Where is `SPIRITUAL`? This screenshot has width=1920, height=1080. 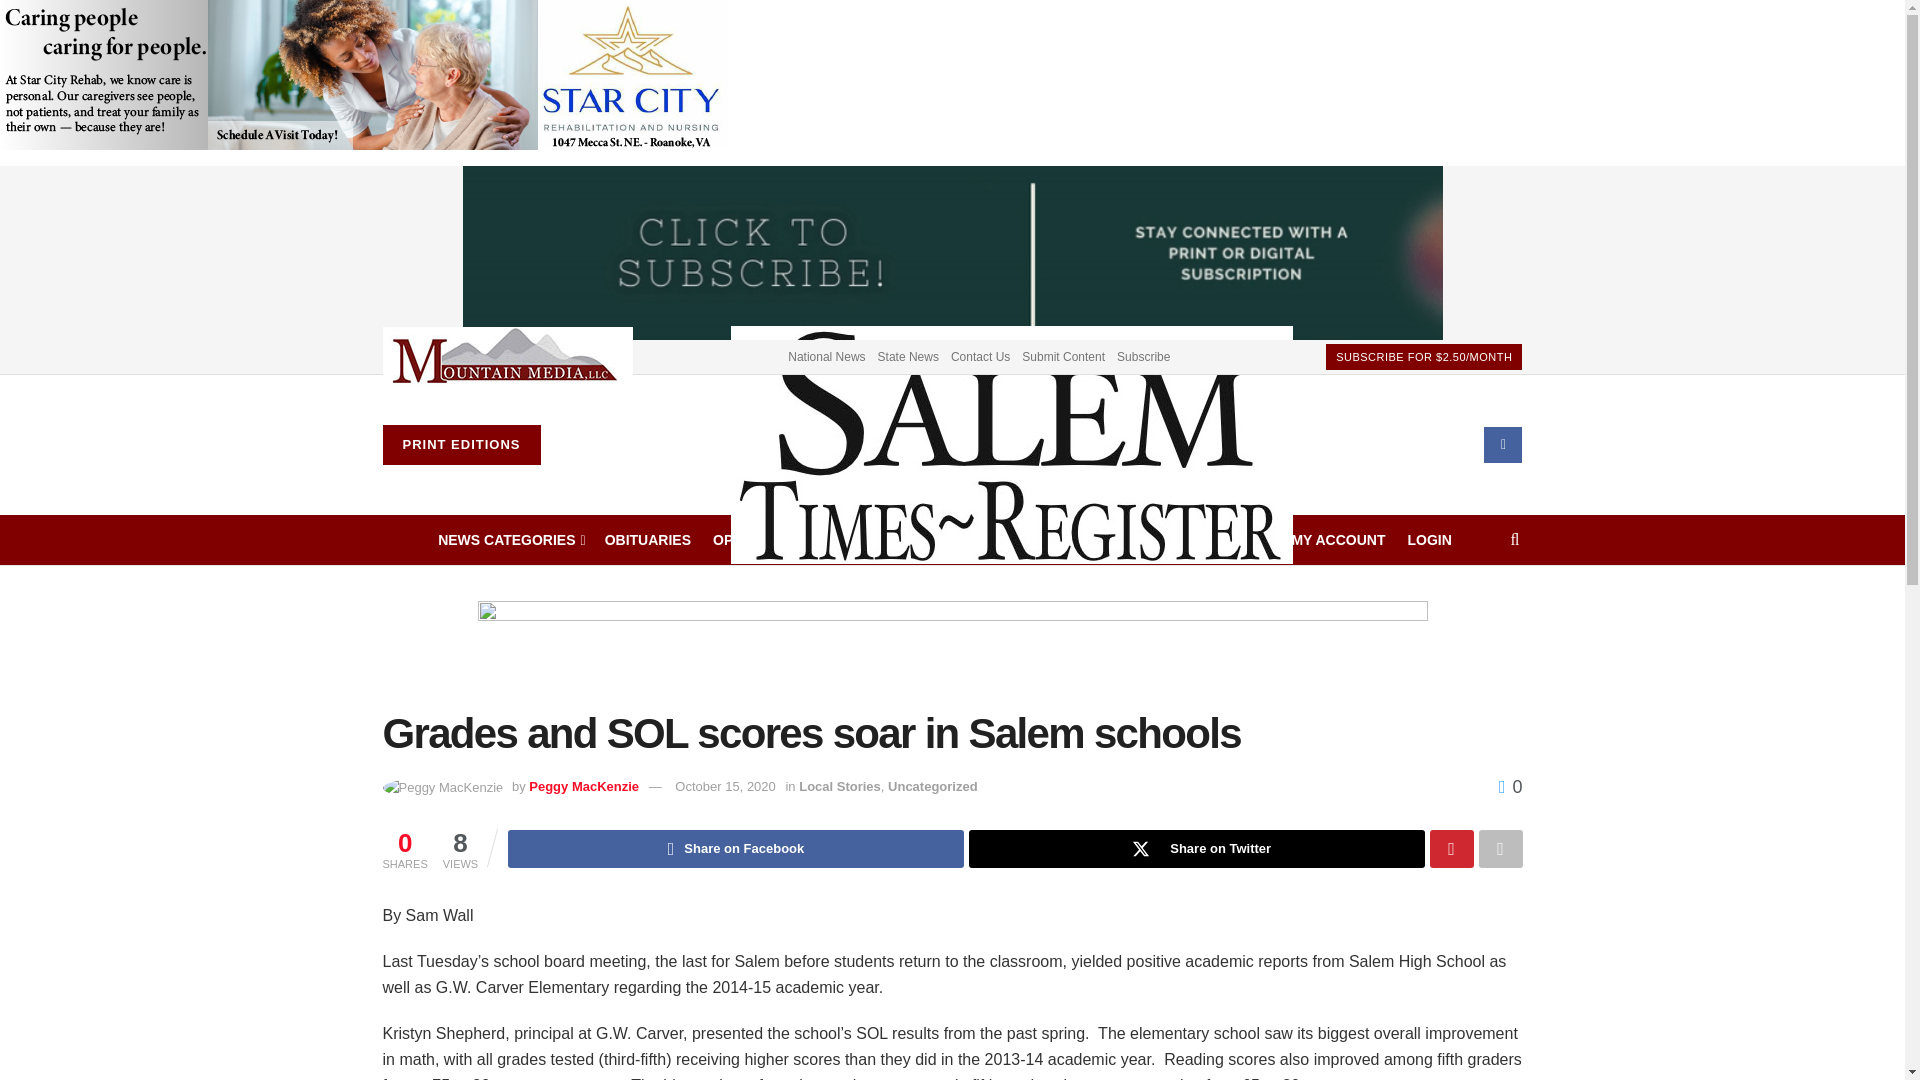 SPIRITUAL is located at coordinates (914, 540).